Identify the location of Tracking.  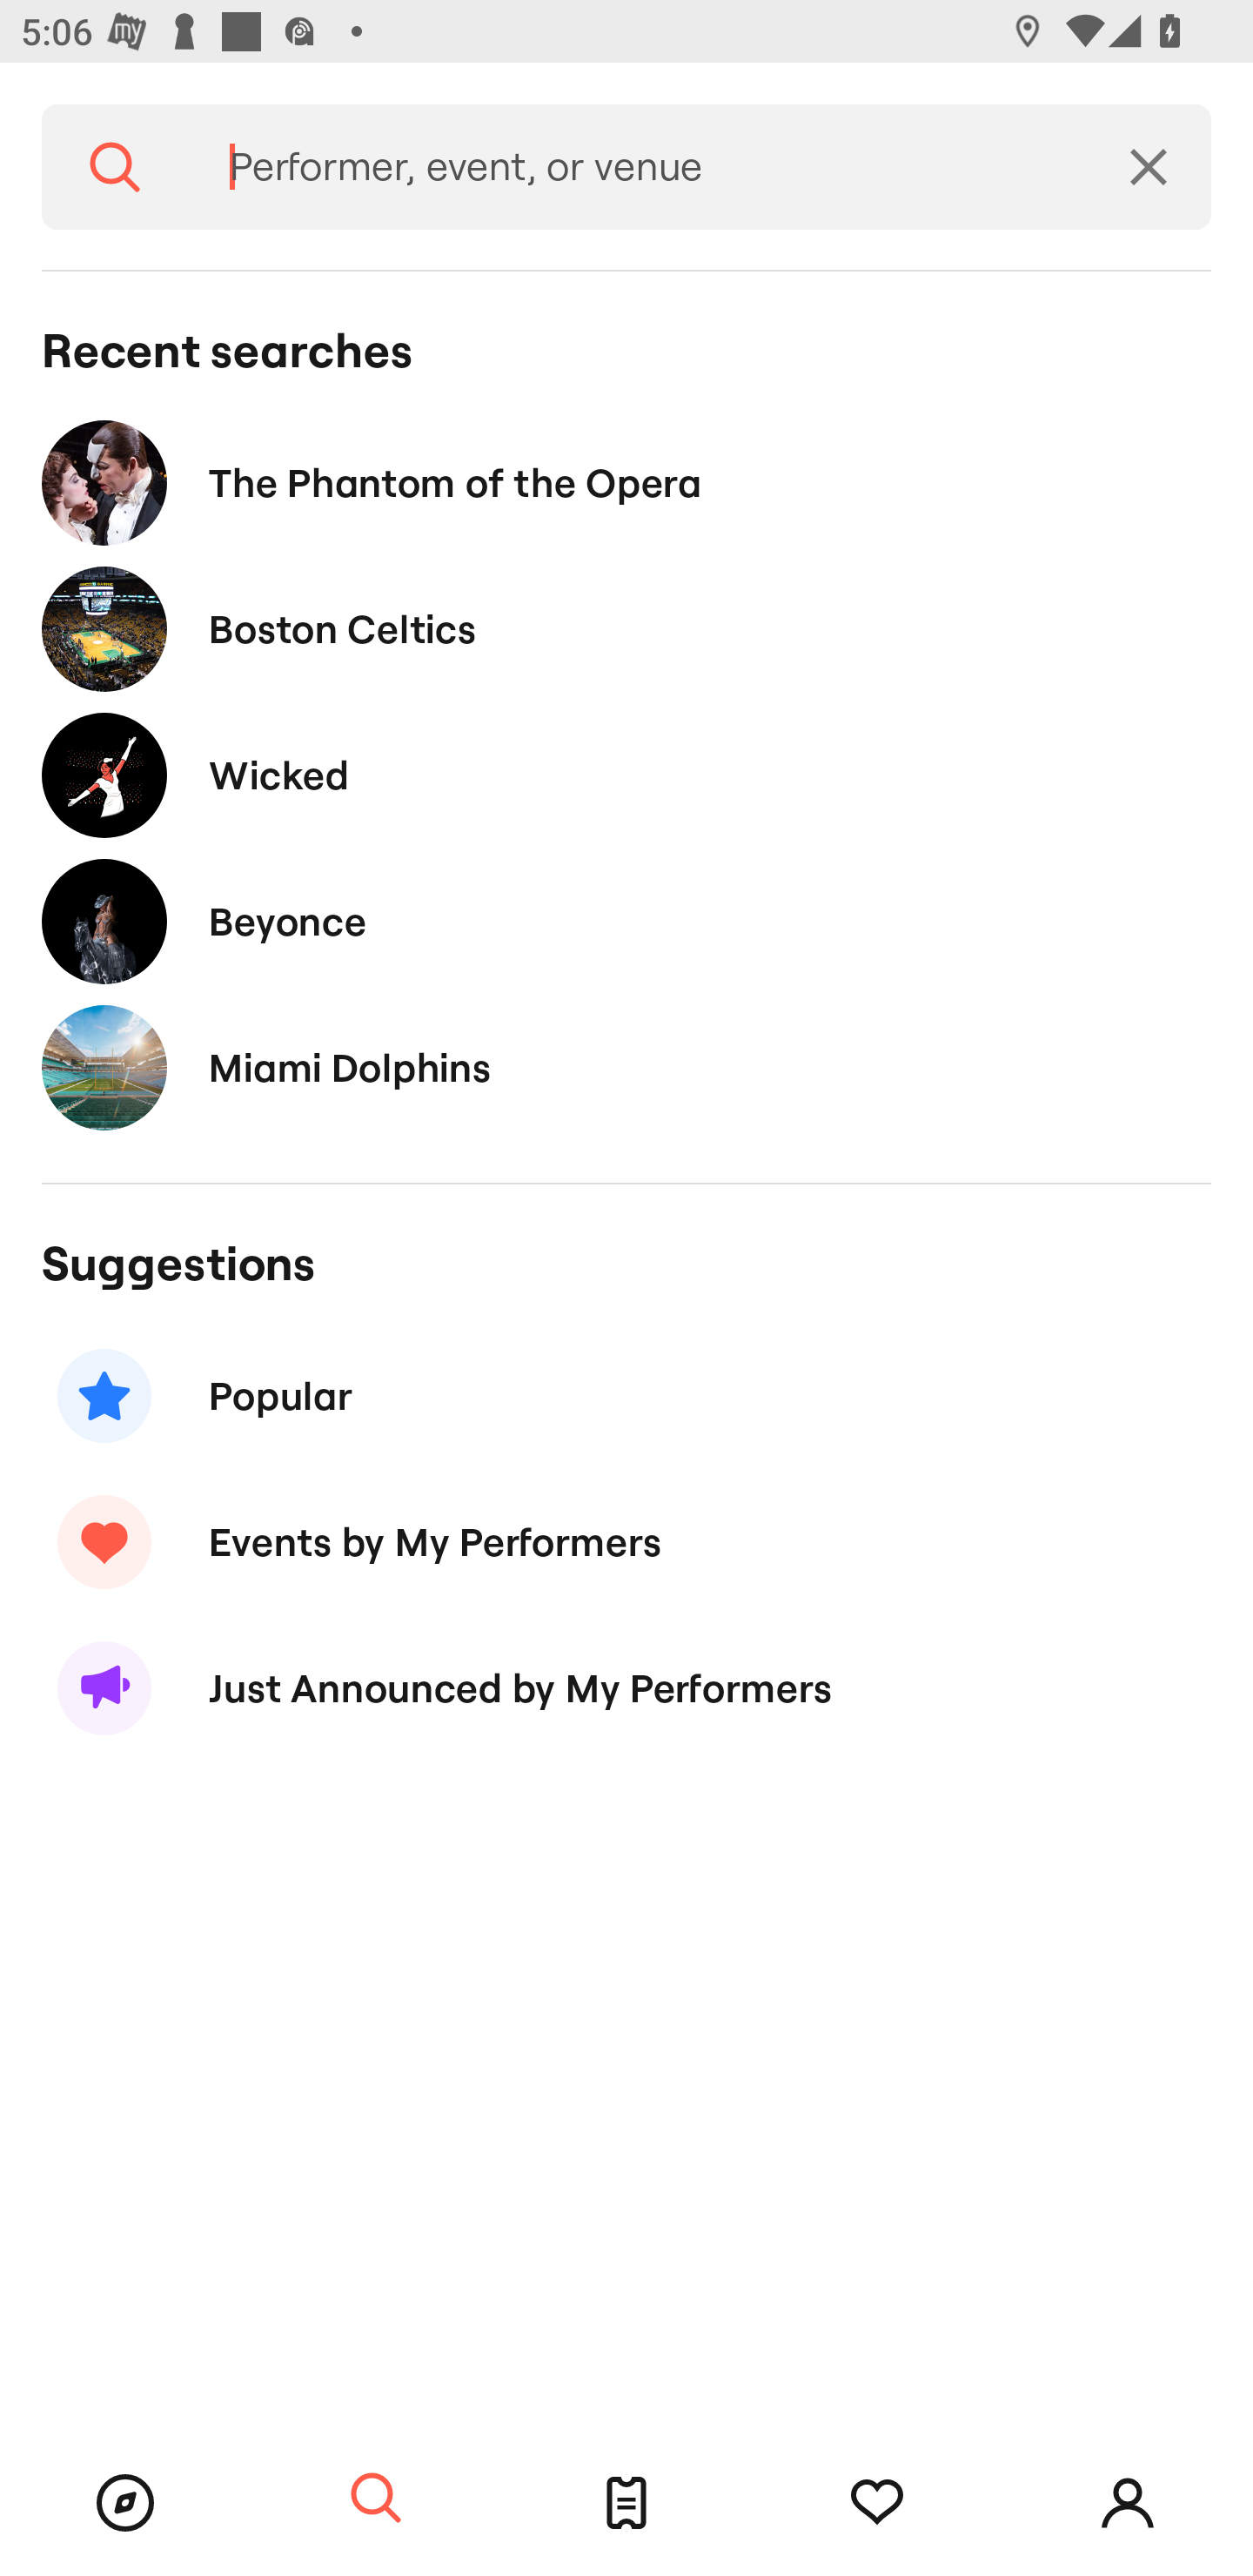
(877, 2503).